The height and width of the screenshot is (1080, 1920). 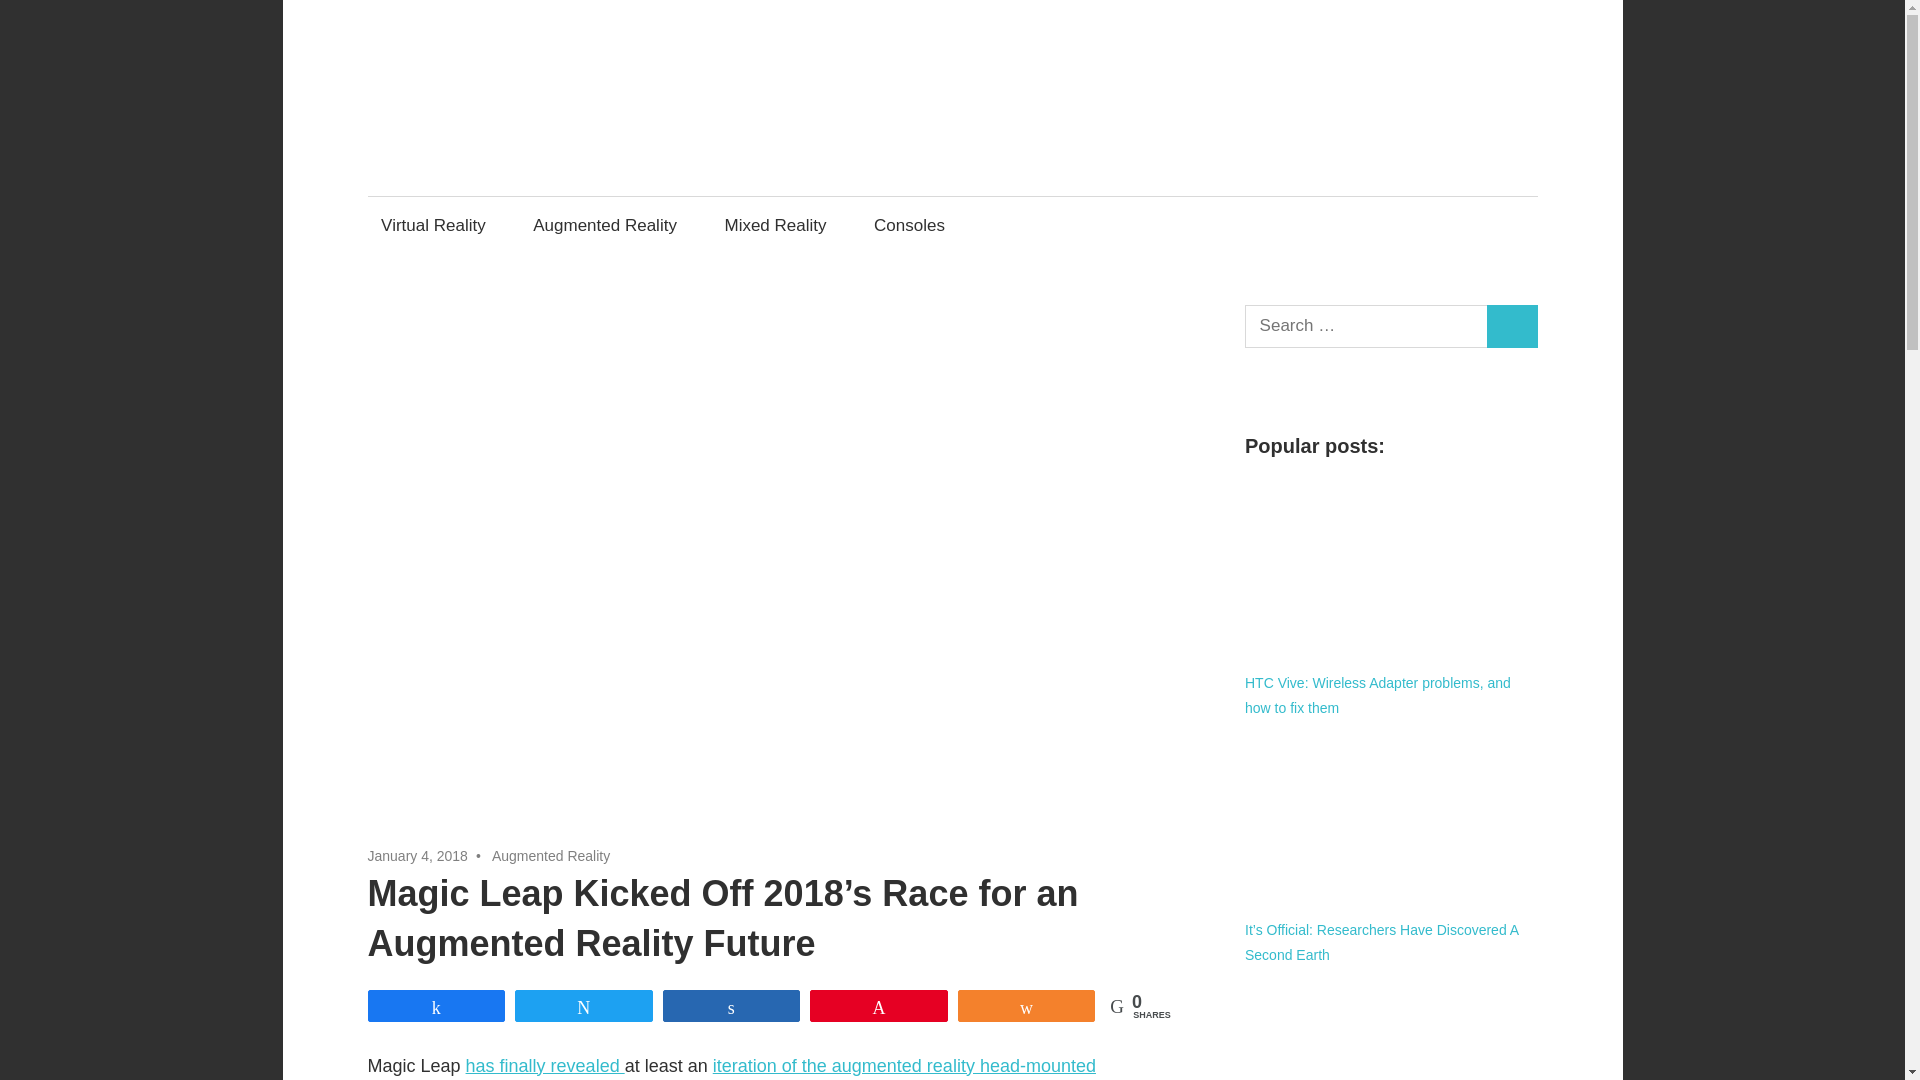 I want to click on Search for:, so click(x=1366, y=326).